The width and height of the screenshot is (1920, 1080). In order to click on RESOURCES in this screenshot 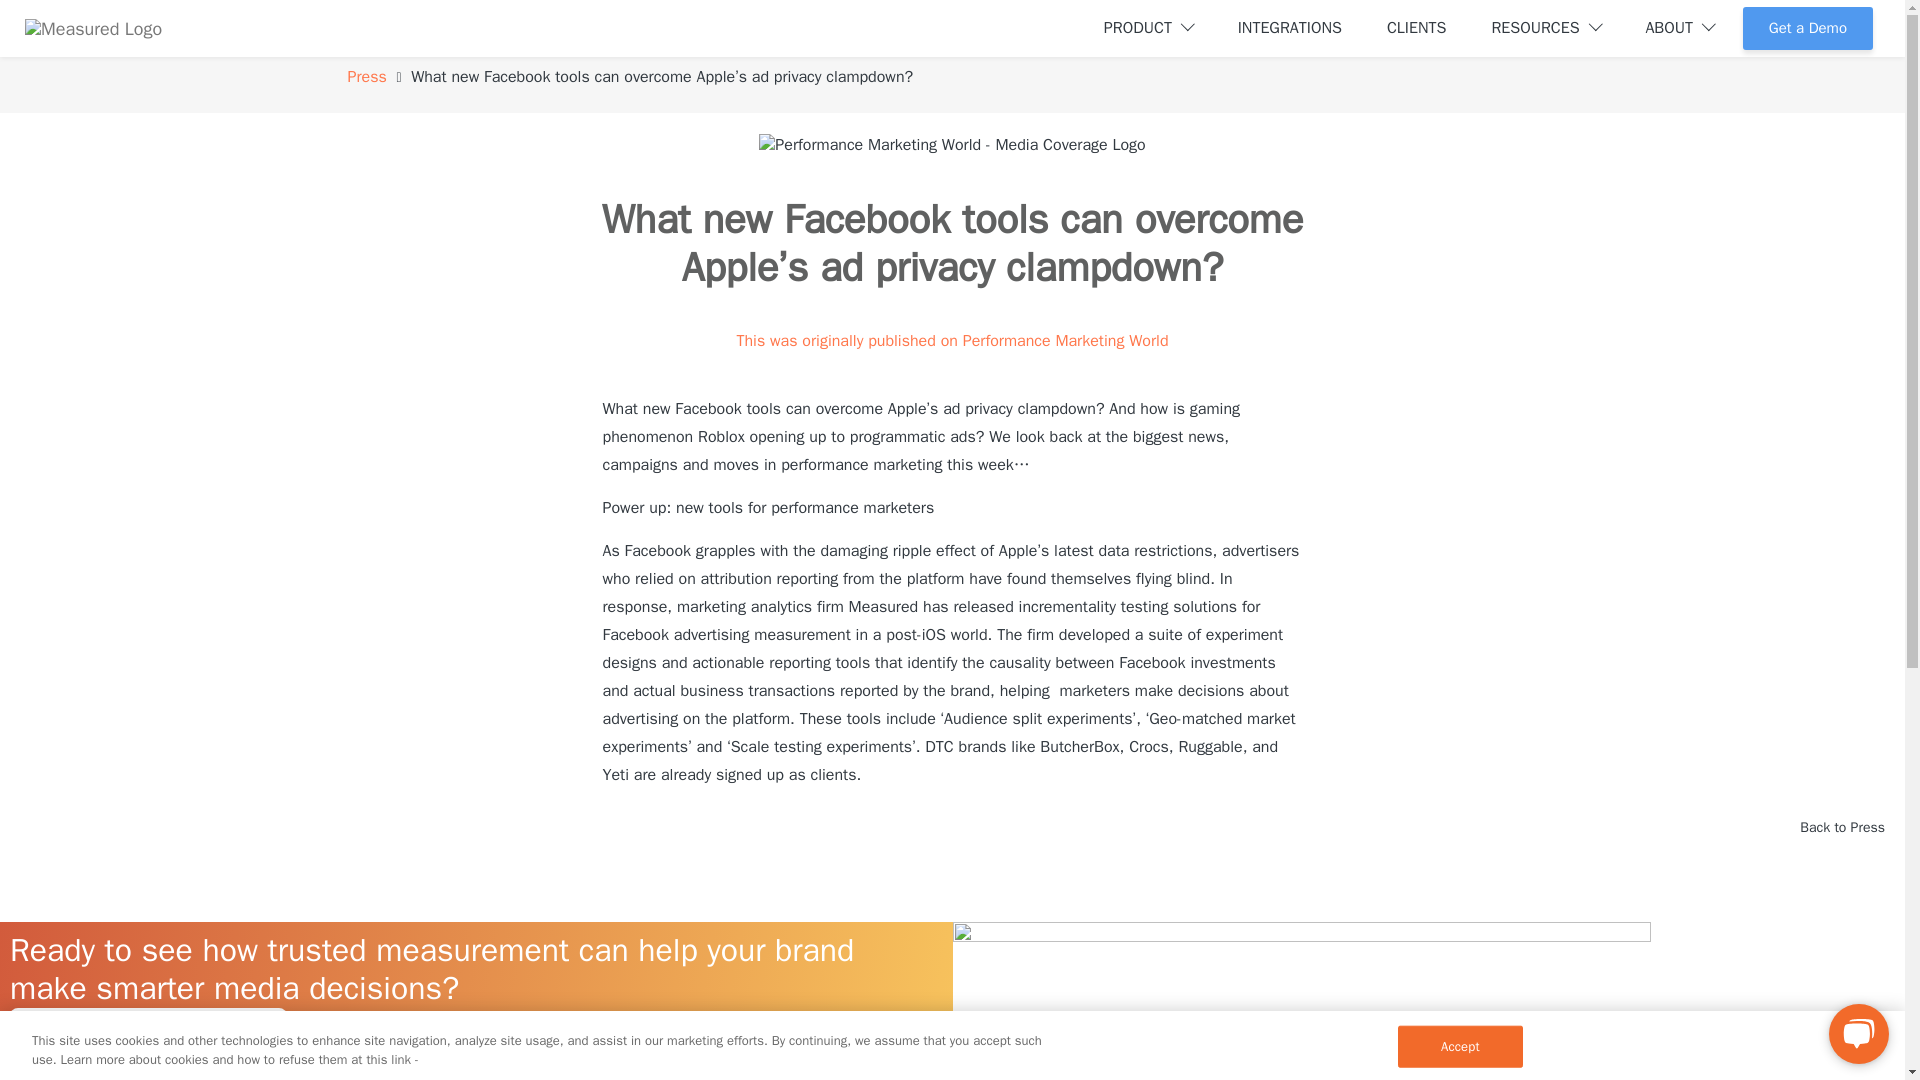, I will do `click(1545, 27)`.